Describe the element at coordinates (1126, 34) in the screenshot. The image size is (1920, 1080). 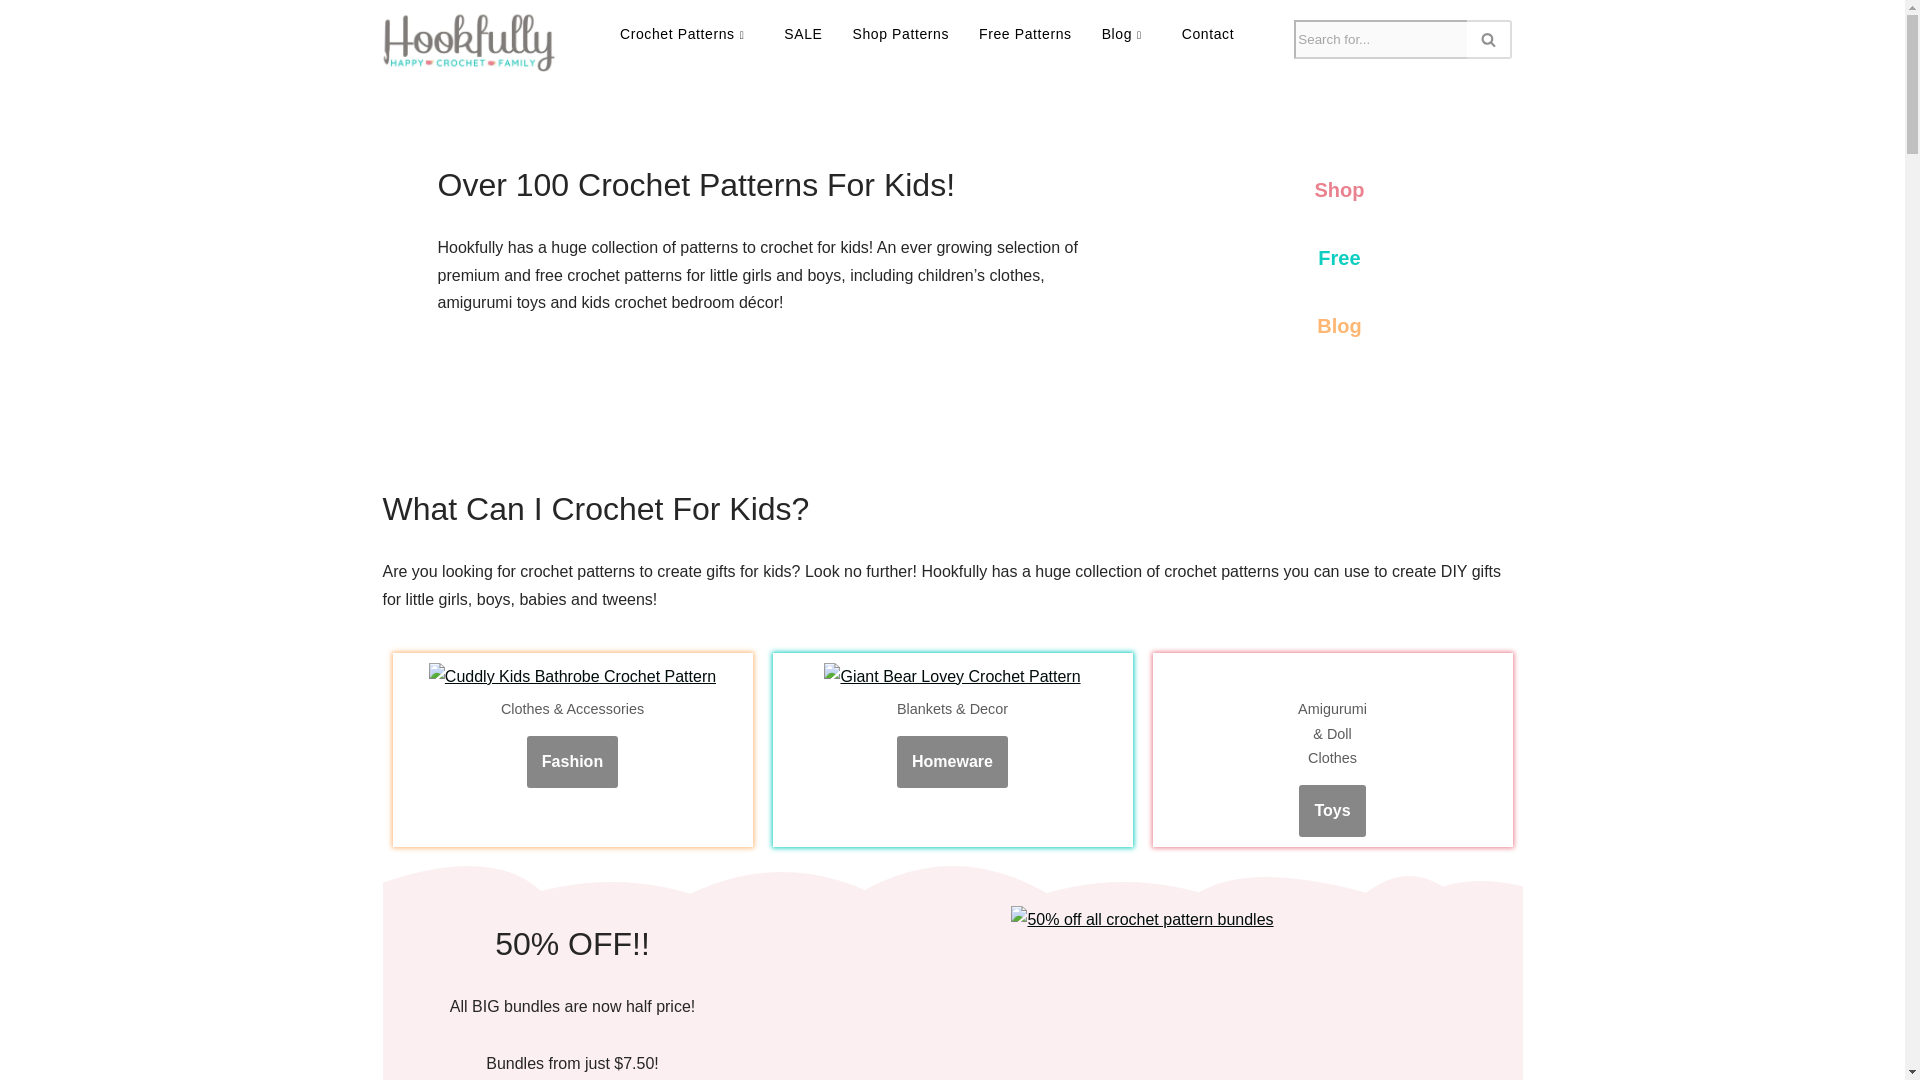
I see `Blog` at that location.